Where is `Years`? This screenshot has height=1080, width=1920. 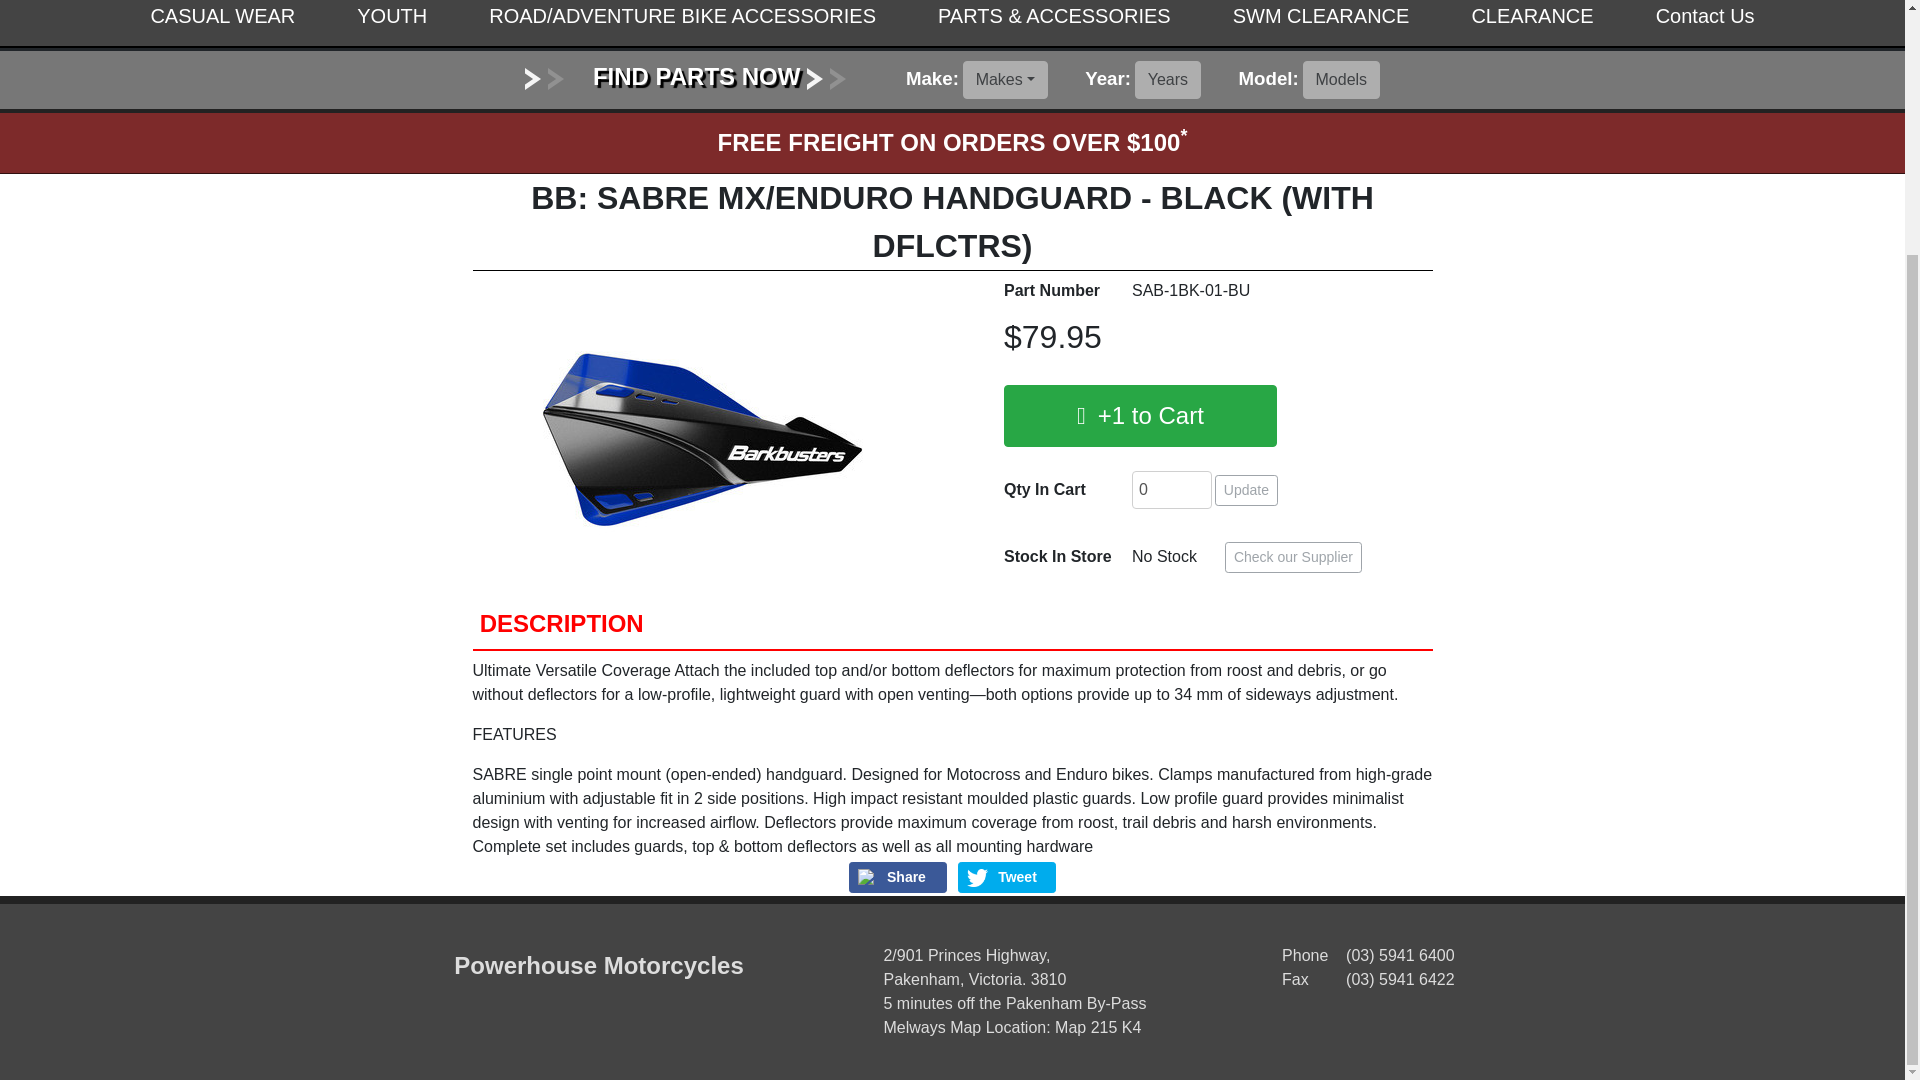 Years is located at coordinates (1168, 80).